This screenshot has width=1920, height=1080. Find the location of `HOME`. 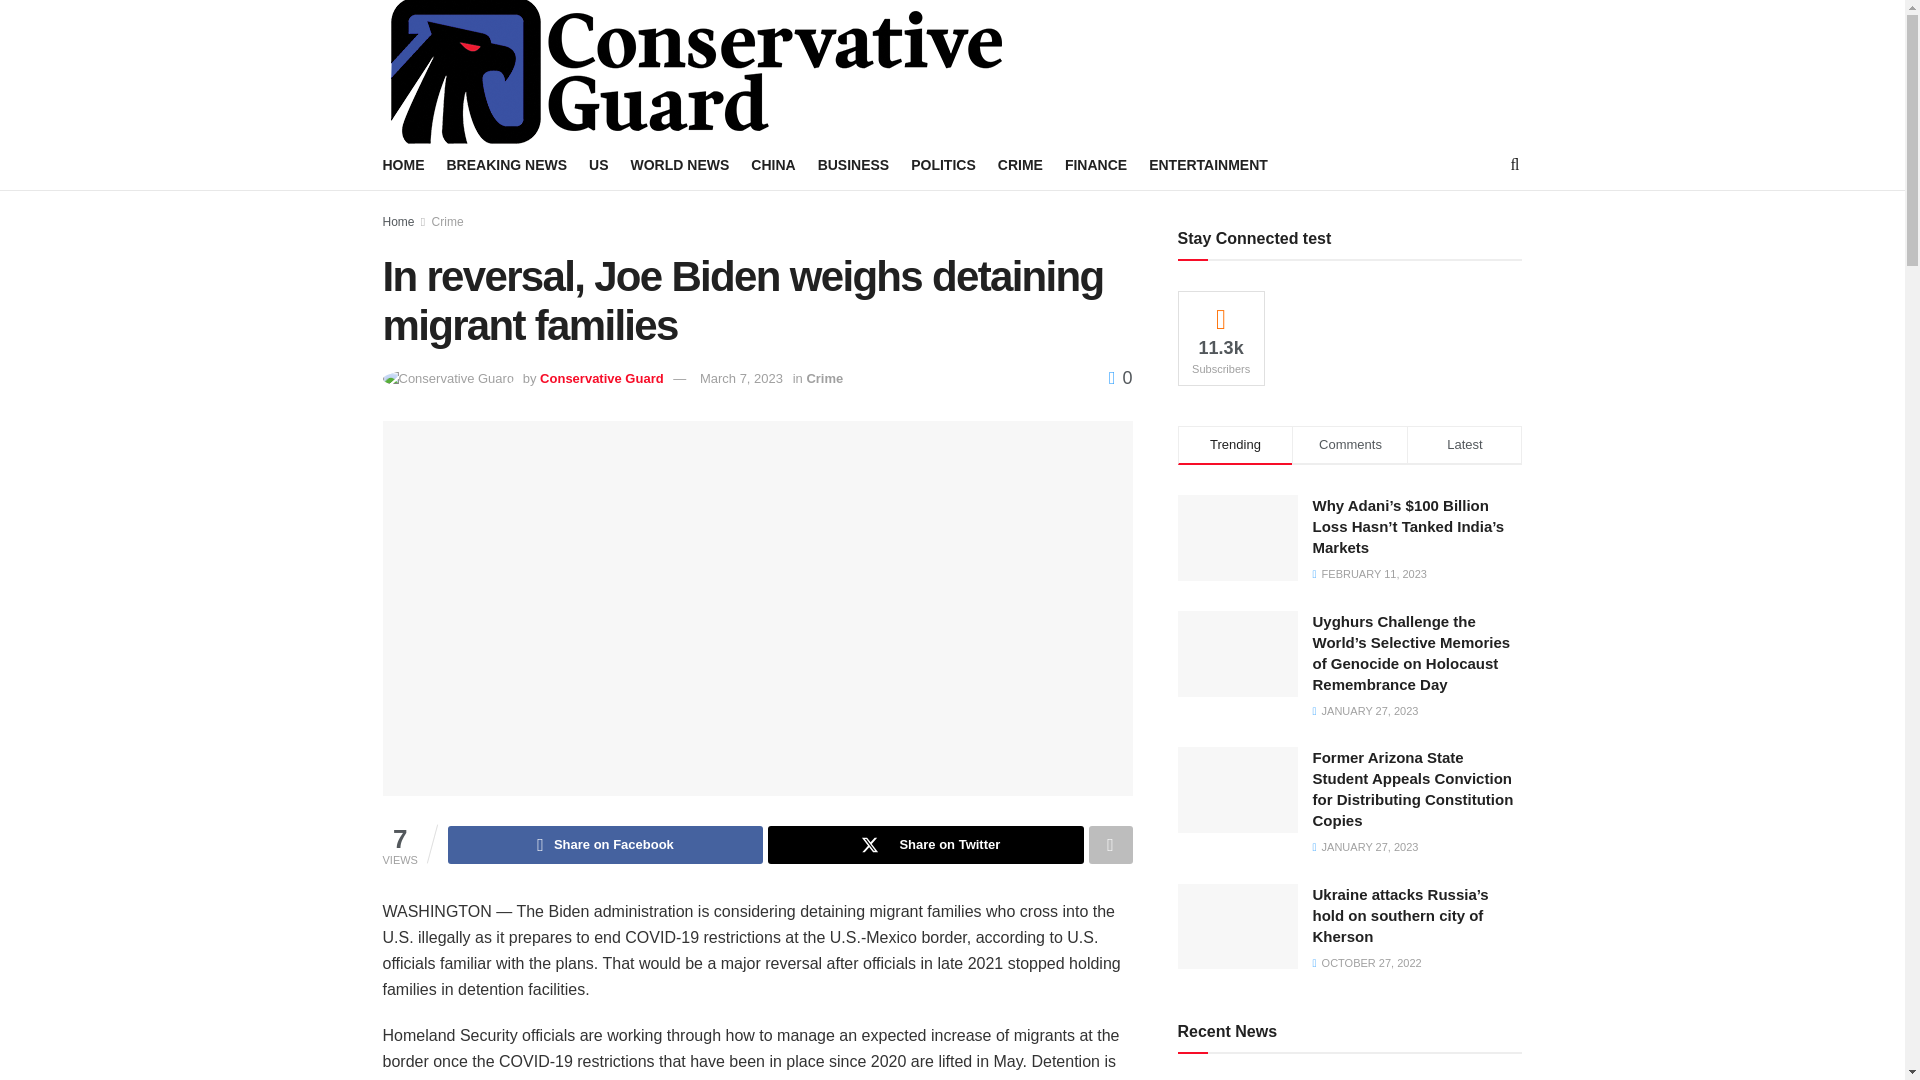

HOME is located at coordinates (403, 165).